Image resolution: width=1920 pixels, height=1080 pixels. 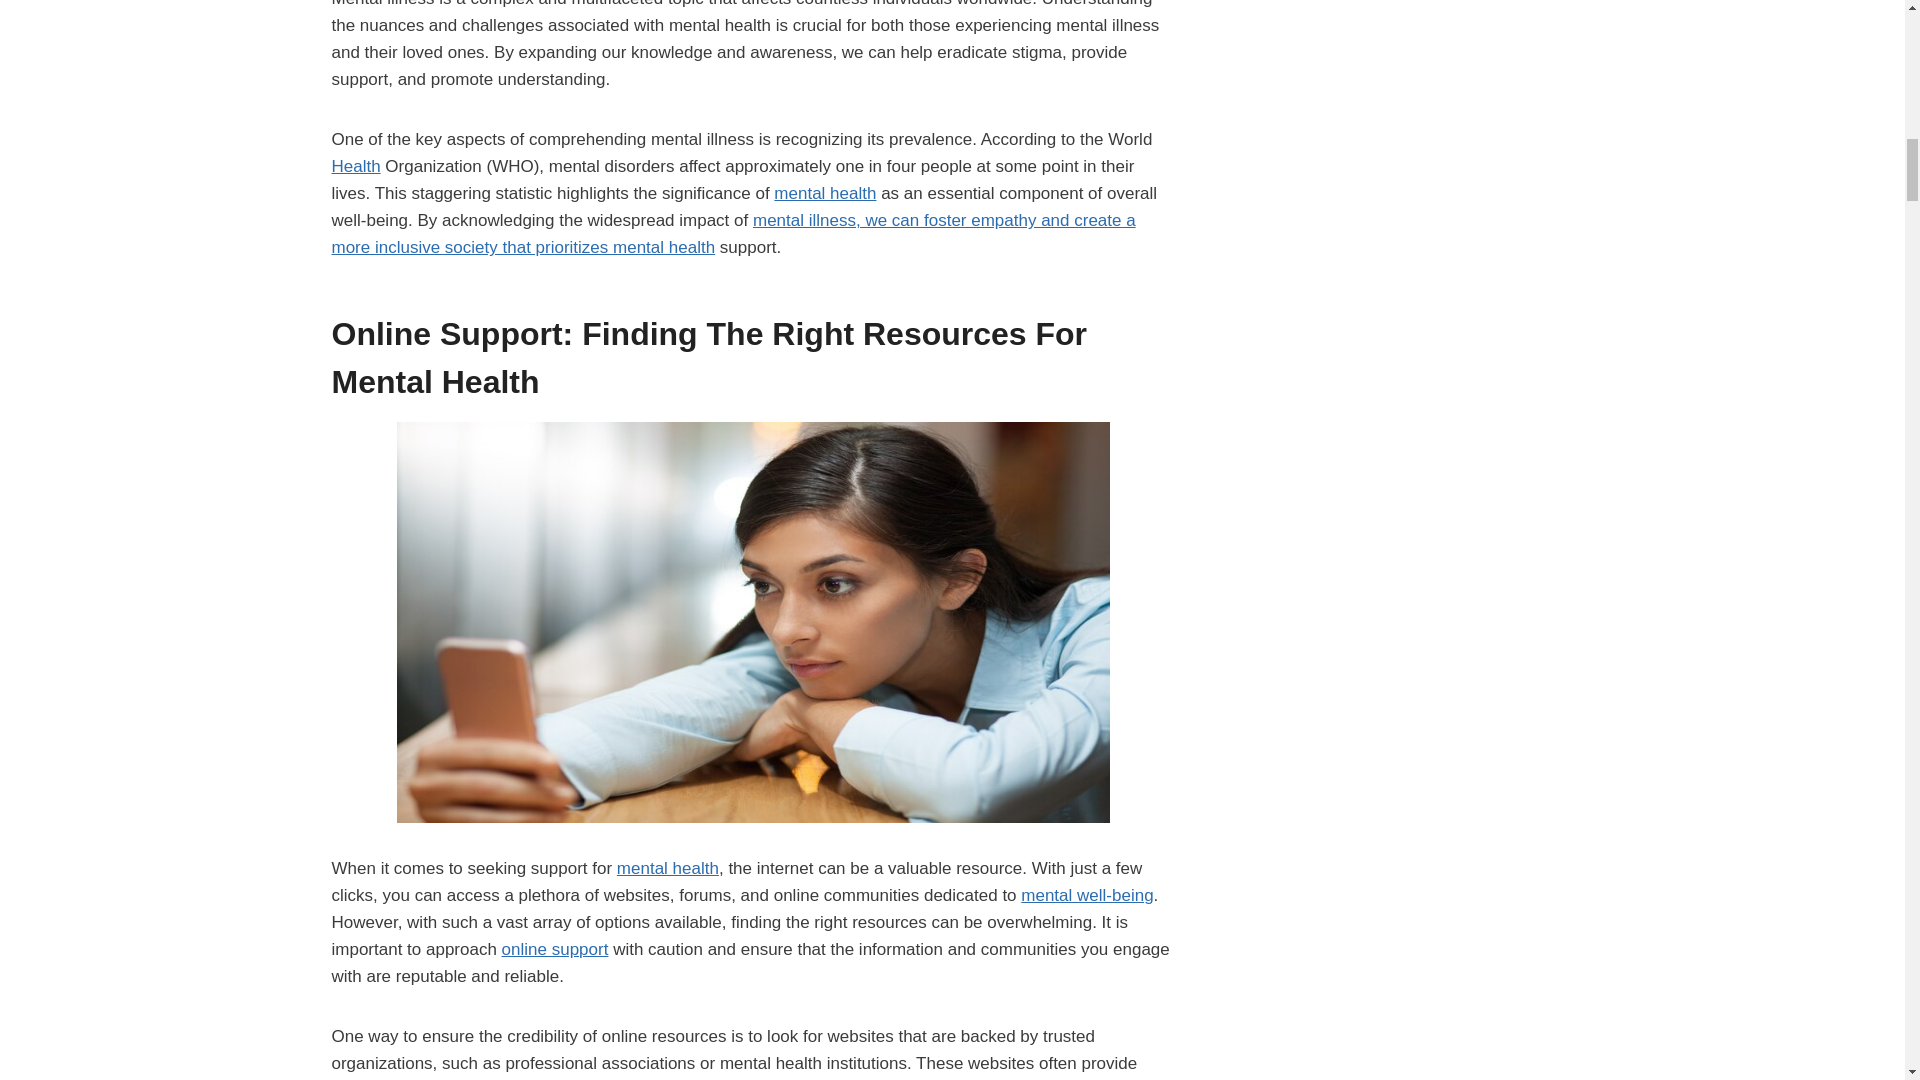 I want to click on mental health, so click(x=824, y=193).